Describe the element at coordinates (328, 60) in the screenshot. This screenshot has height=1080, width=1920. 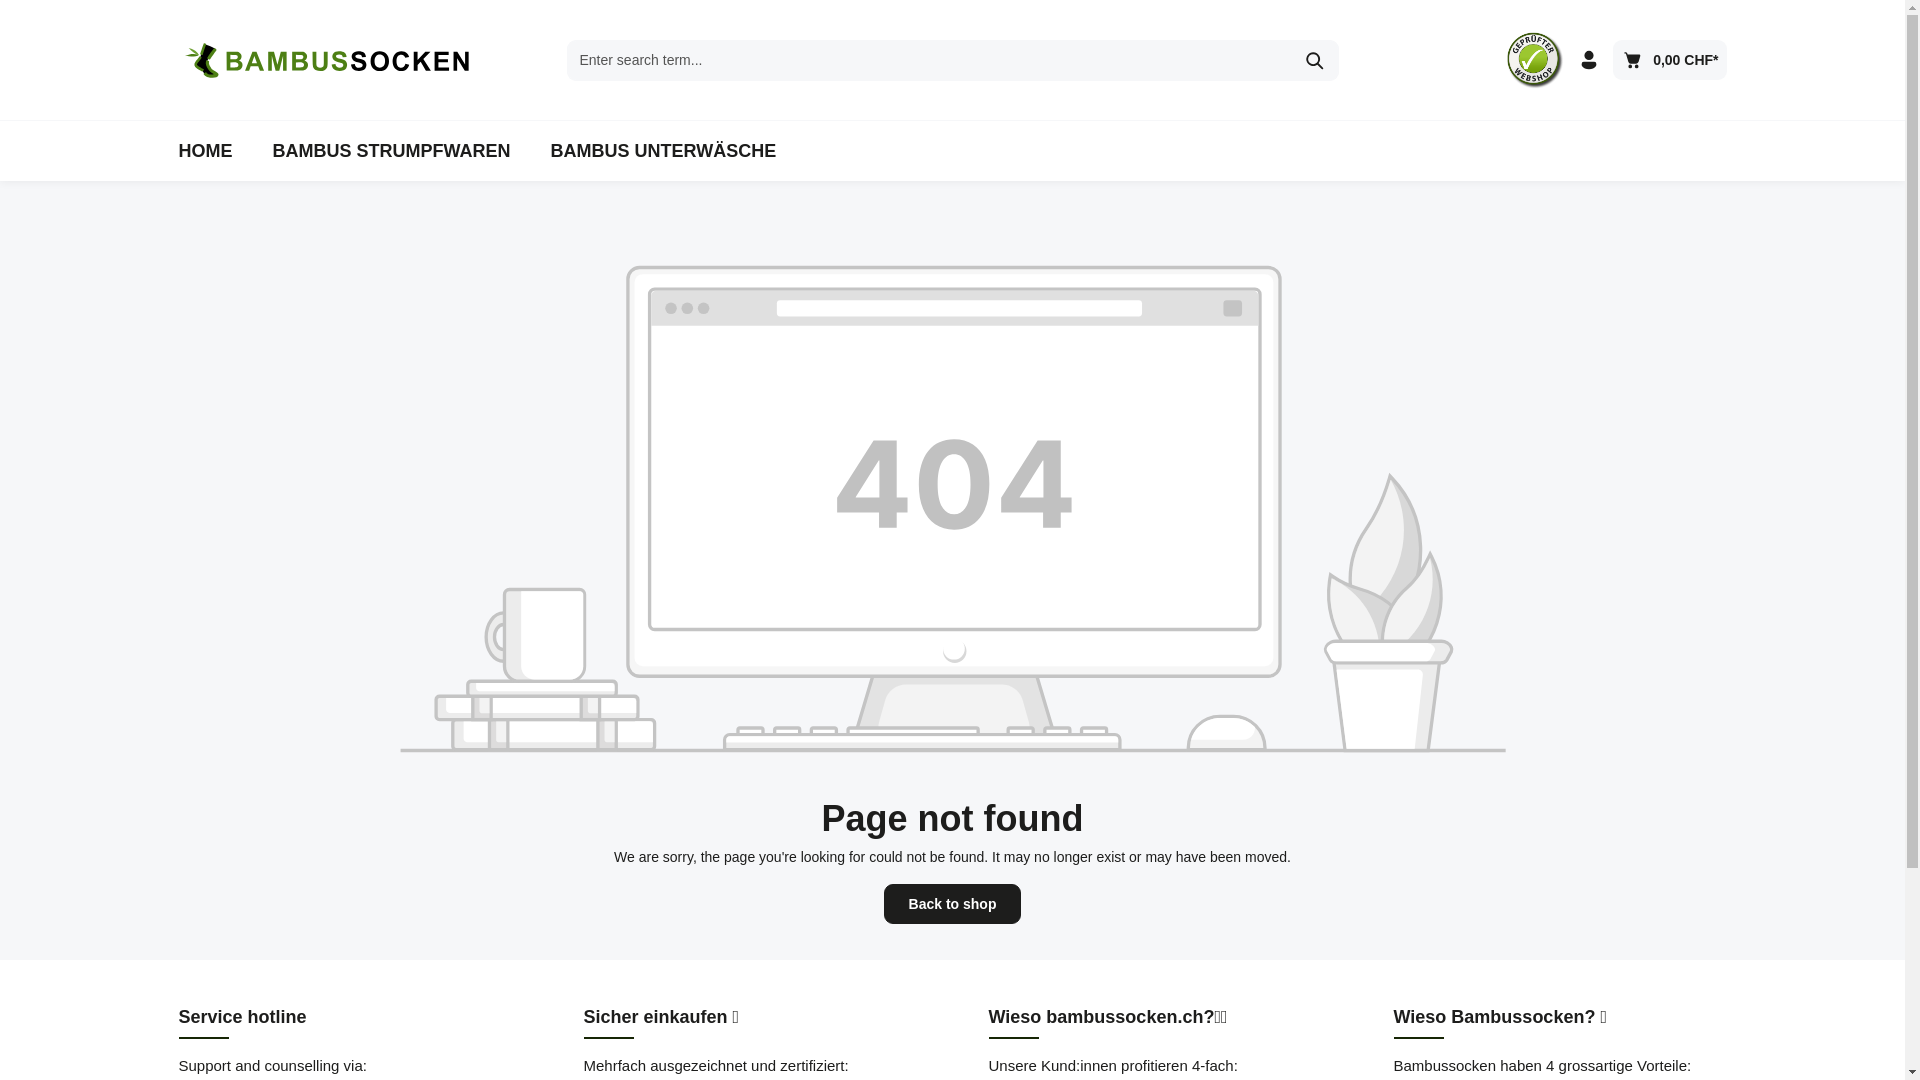
I see `Go to homepage` at that location.